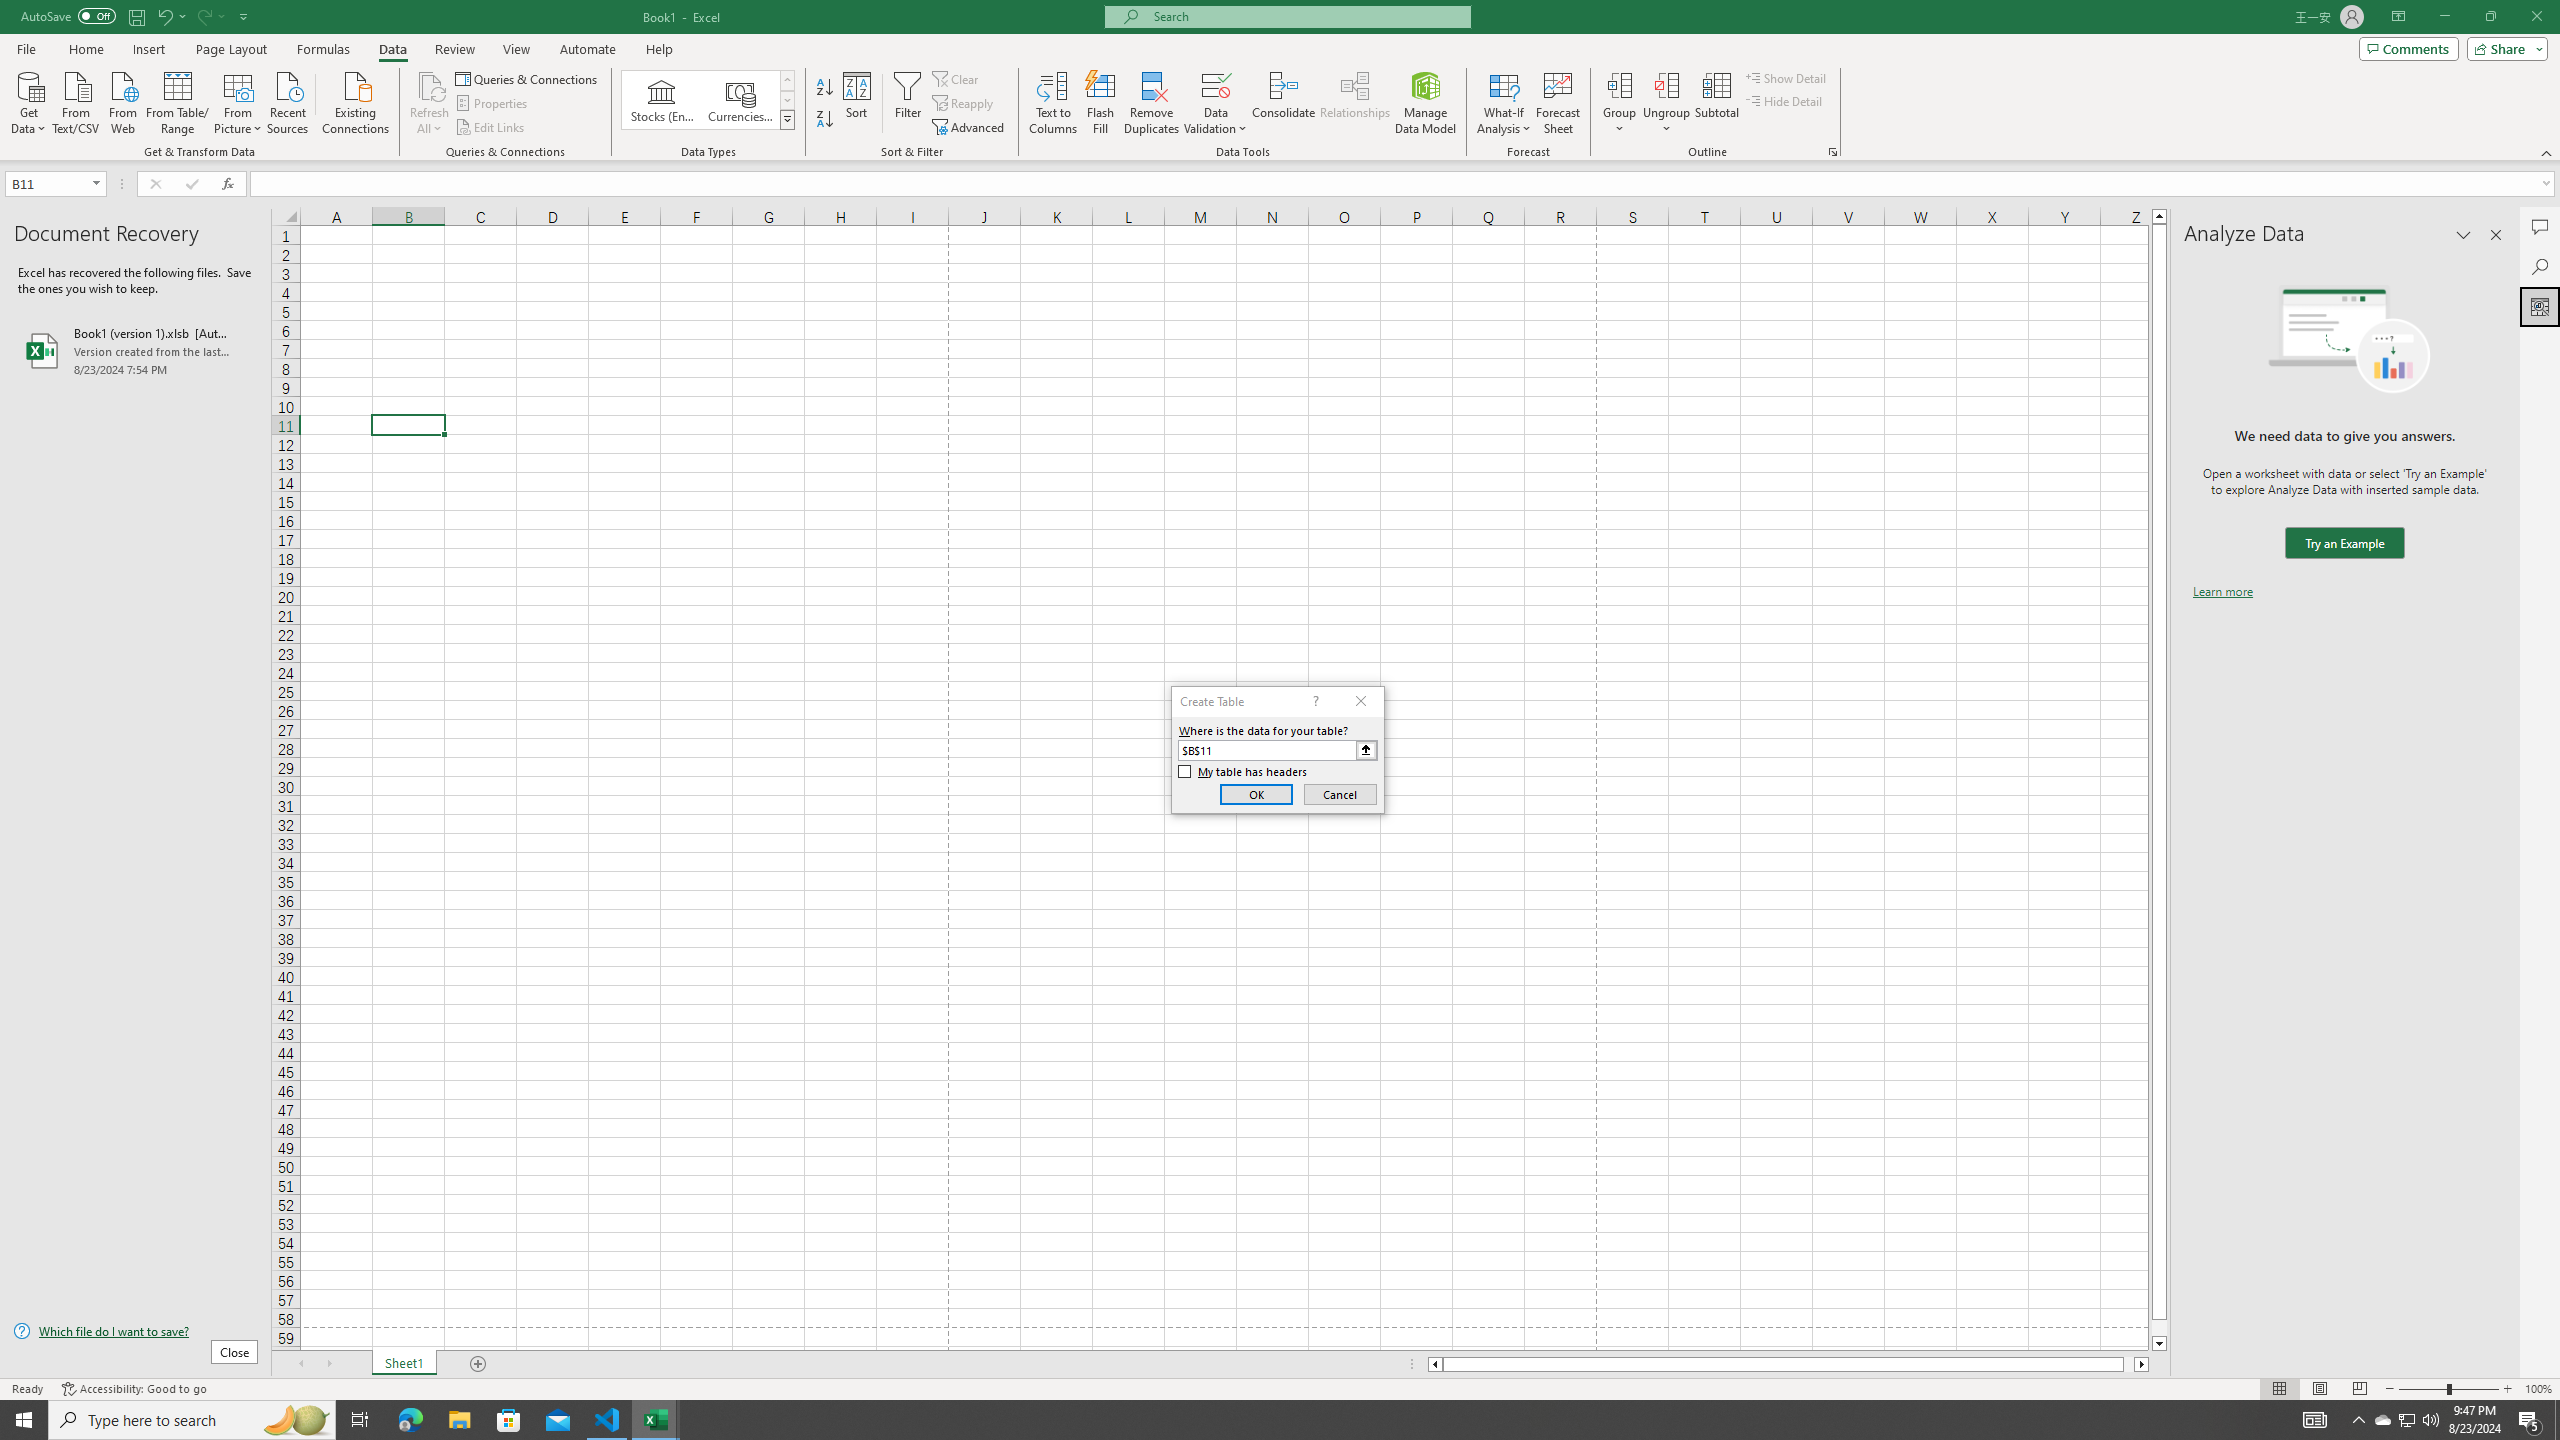  What do you see at coordinates (1620, 103) in the screenshot?
I see `Group...` at bounding box center [1620, 103].